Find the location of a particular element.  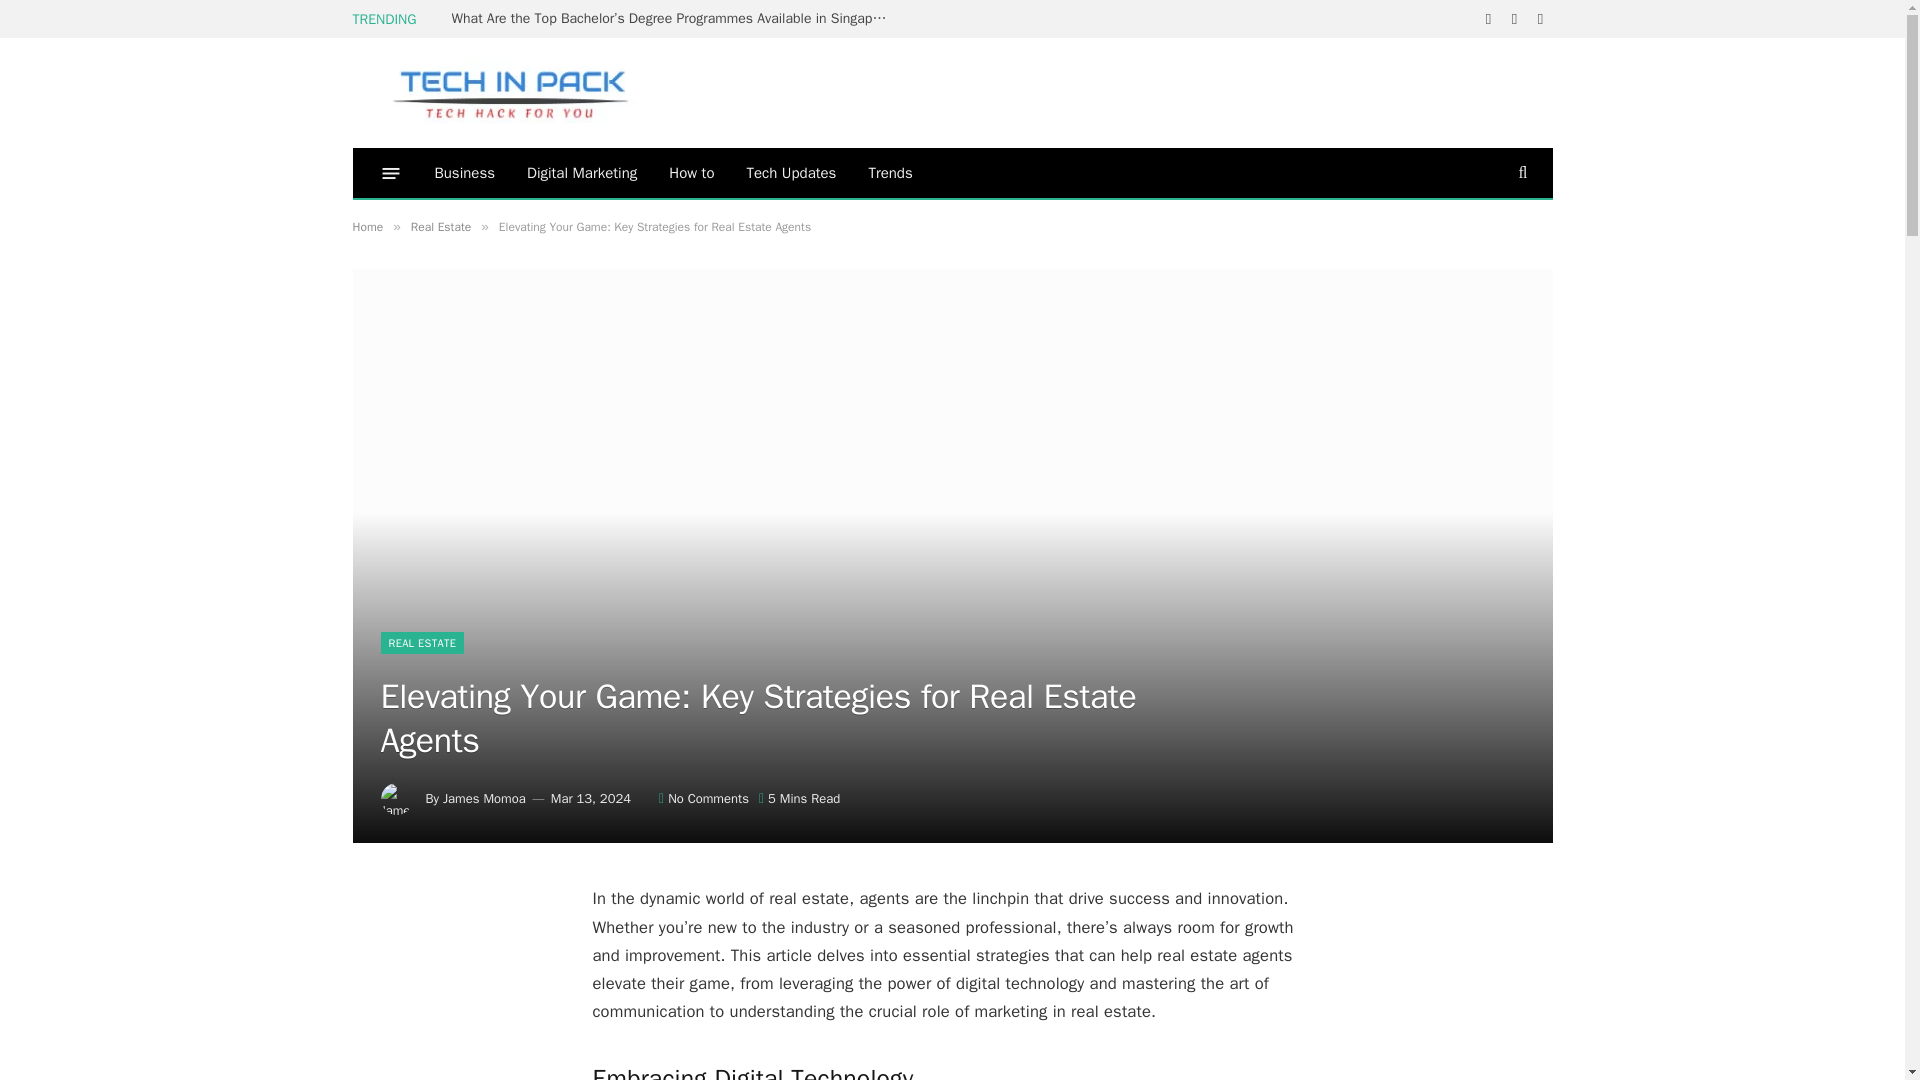

Real Estate is located at coordinates (440, 227).